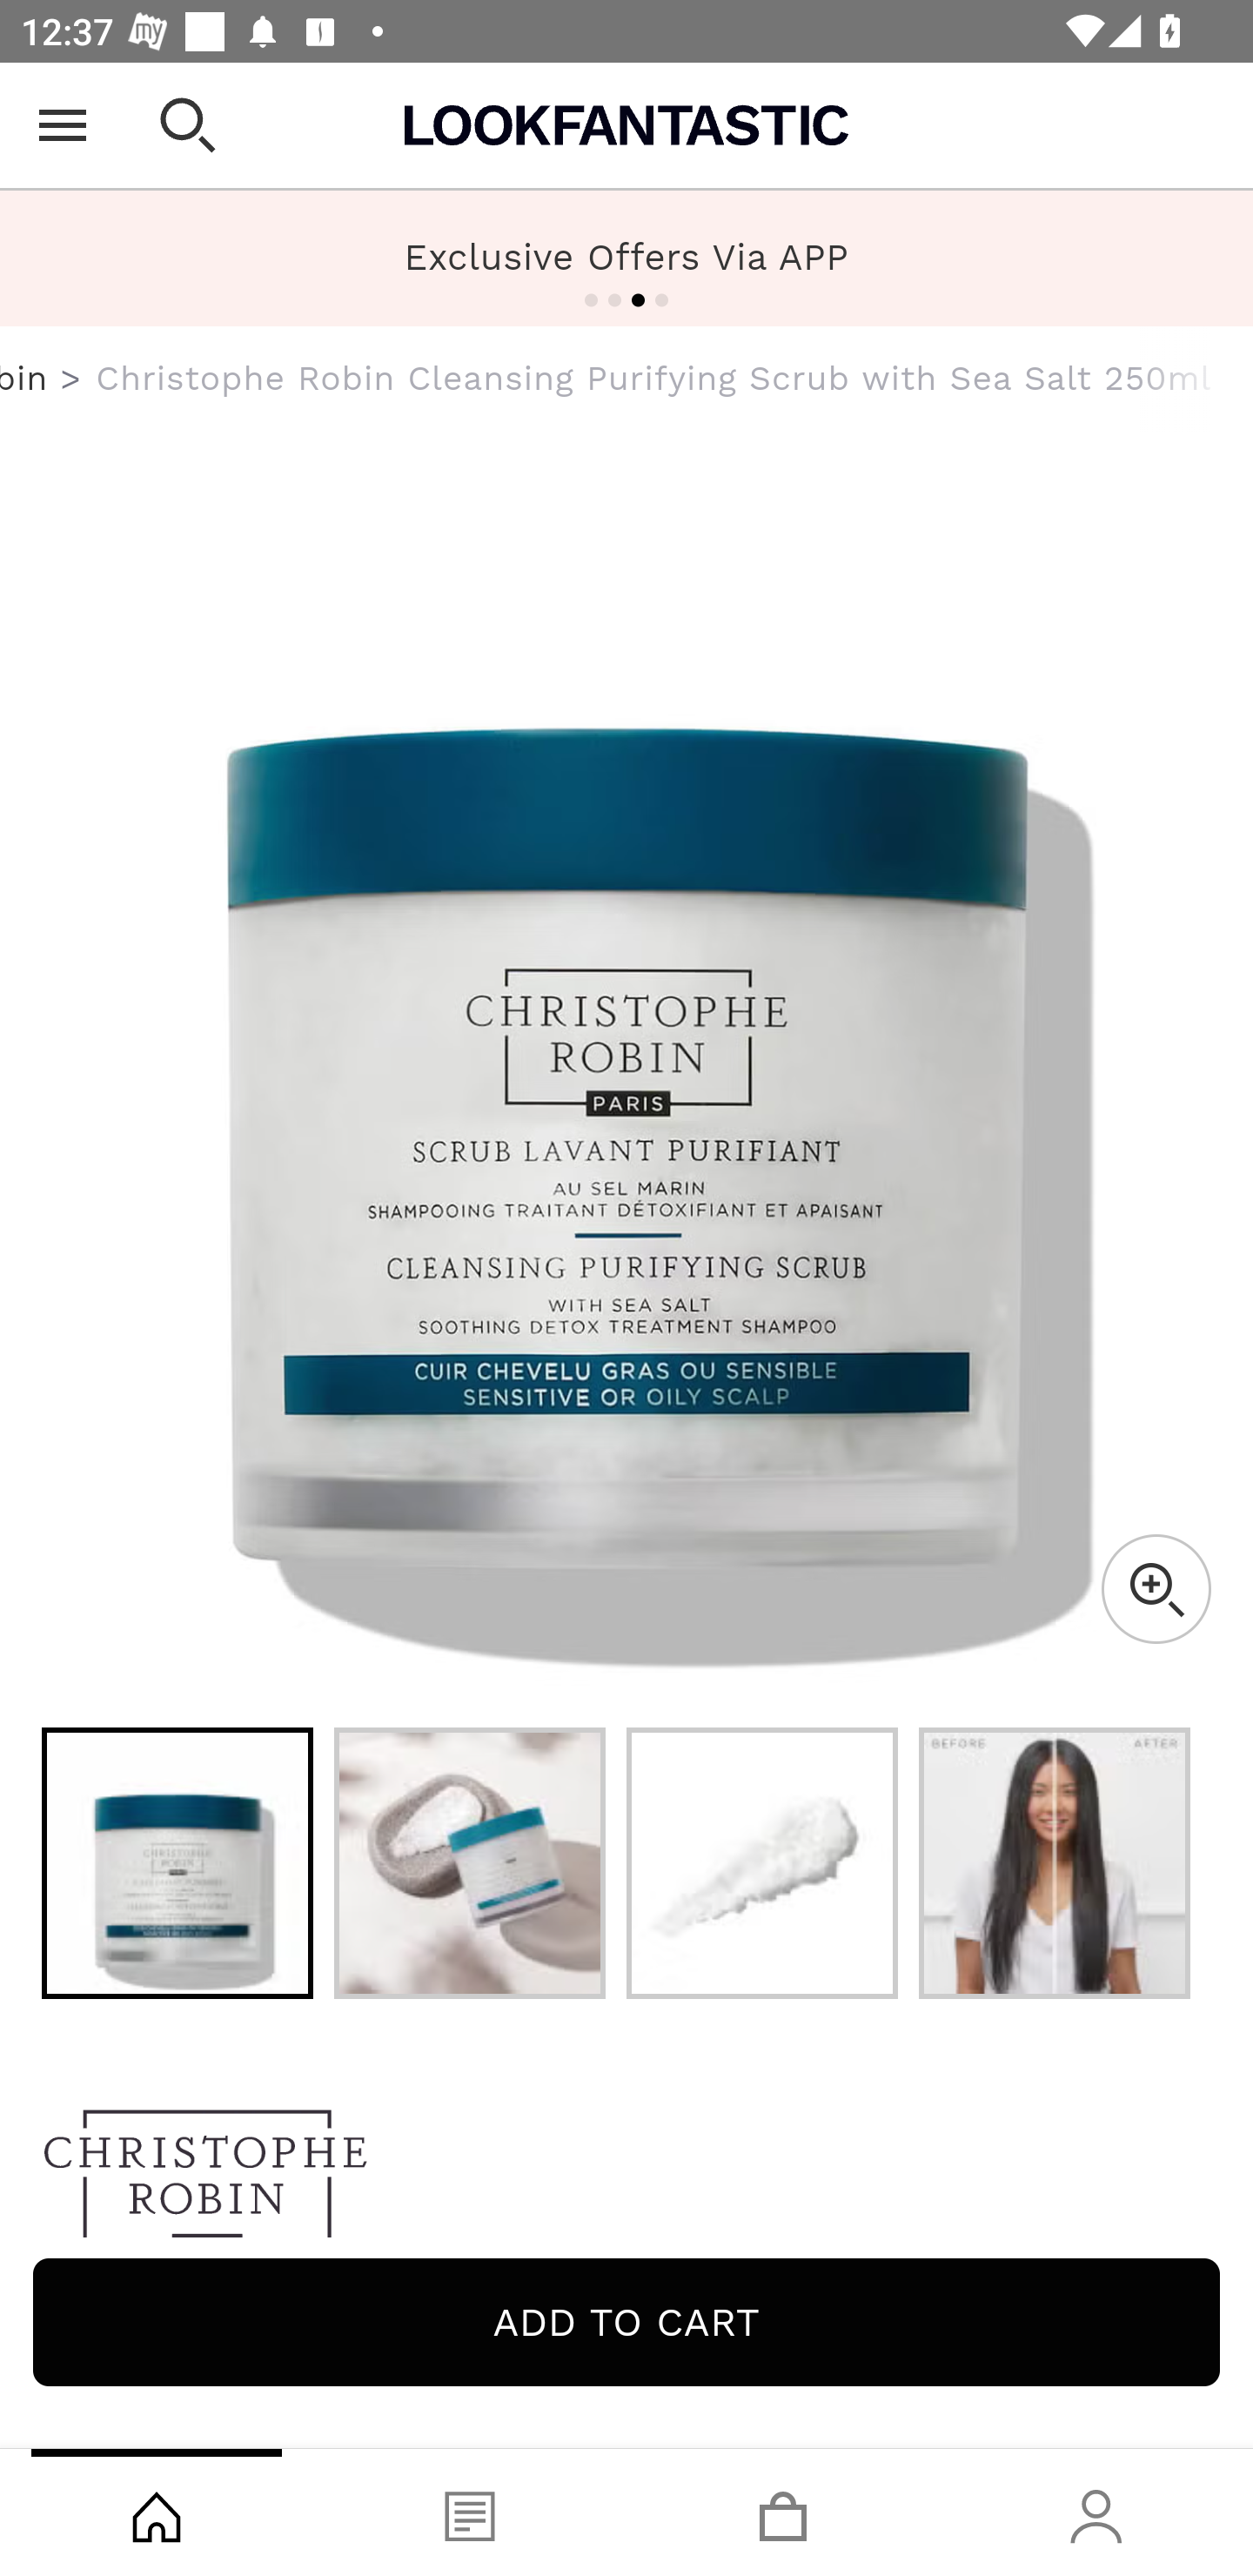  I want to click on Account, tab, 4 of 4, so click(1096, 2512).